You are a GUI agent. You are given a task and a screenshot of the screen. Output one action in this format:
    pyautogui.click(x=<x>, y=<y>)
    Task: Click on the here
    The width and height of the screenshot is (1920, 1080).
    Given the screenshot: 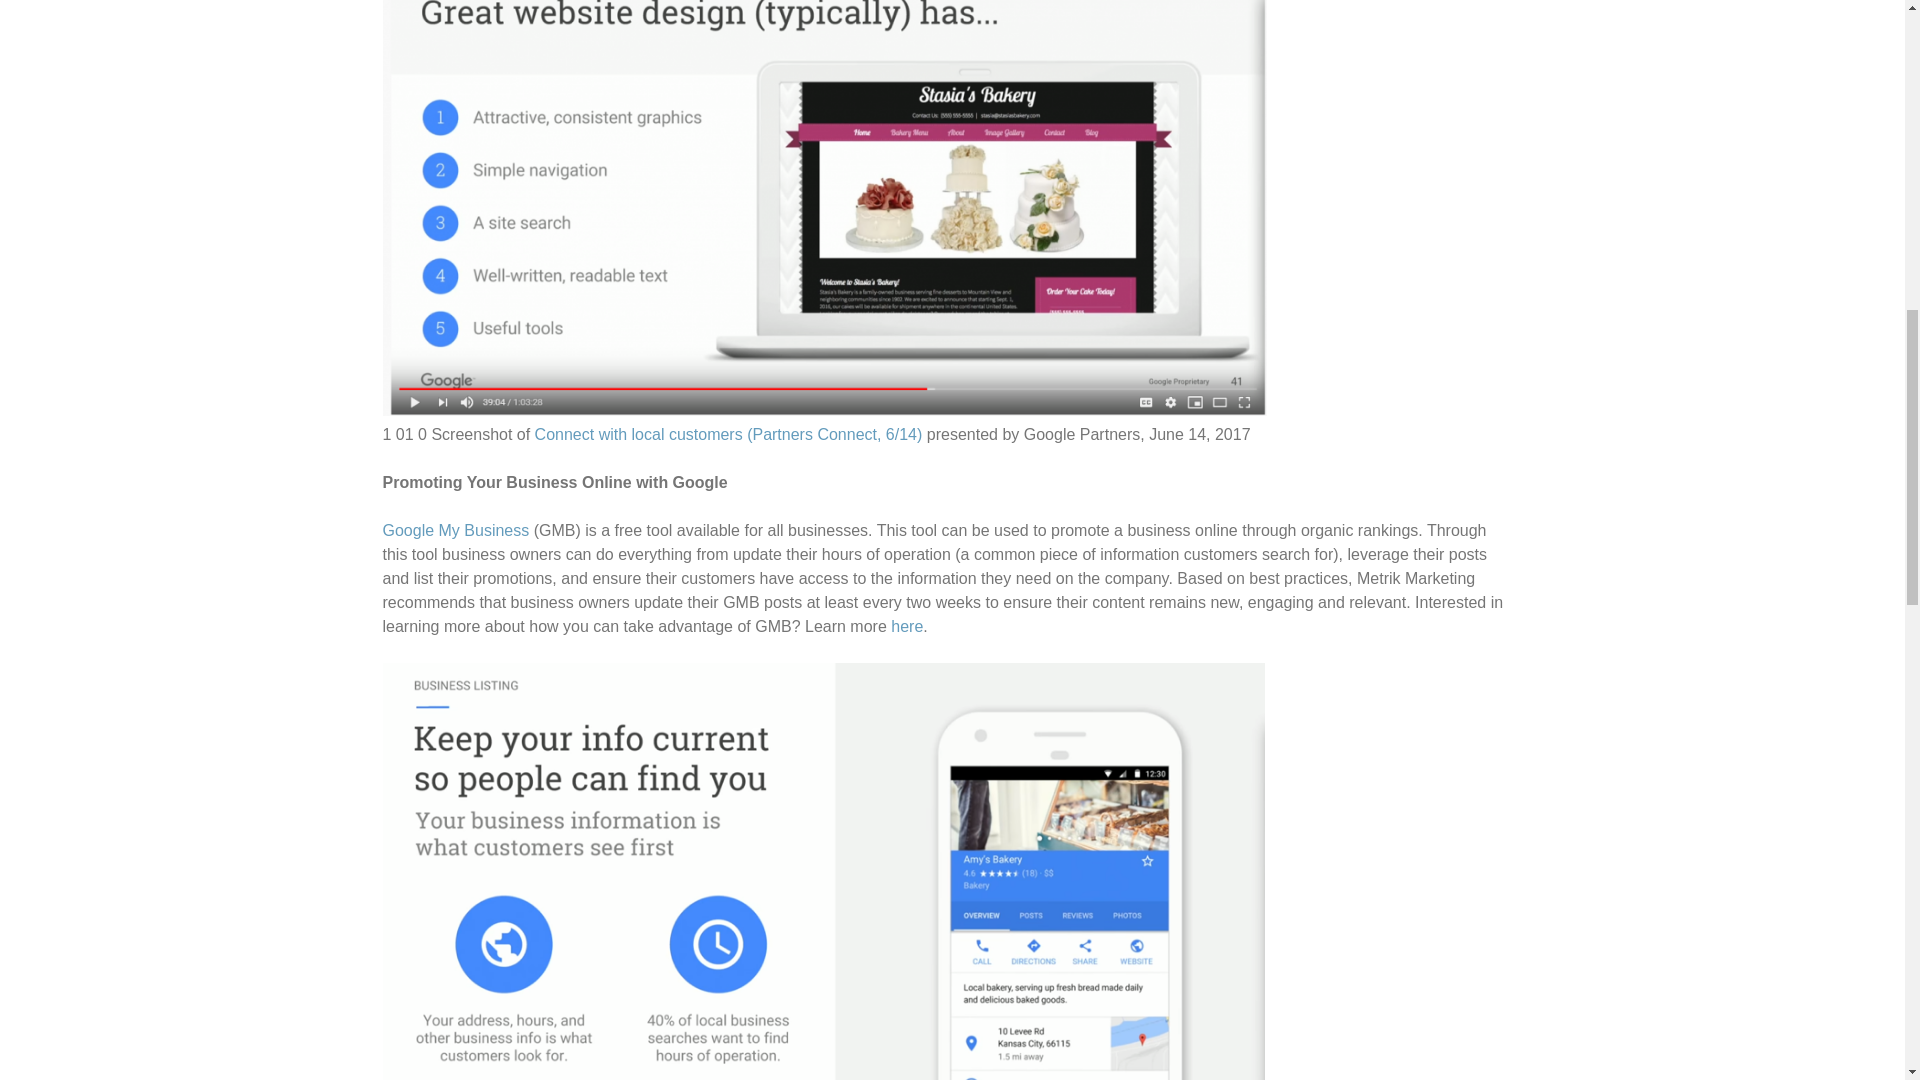 What is the action you would take?
    pyautogui.click(x=906, y=626)
    